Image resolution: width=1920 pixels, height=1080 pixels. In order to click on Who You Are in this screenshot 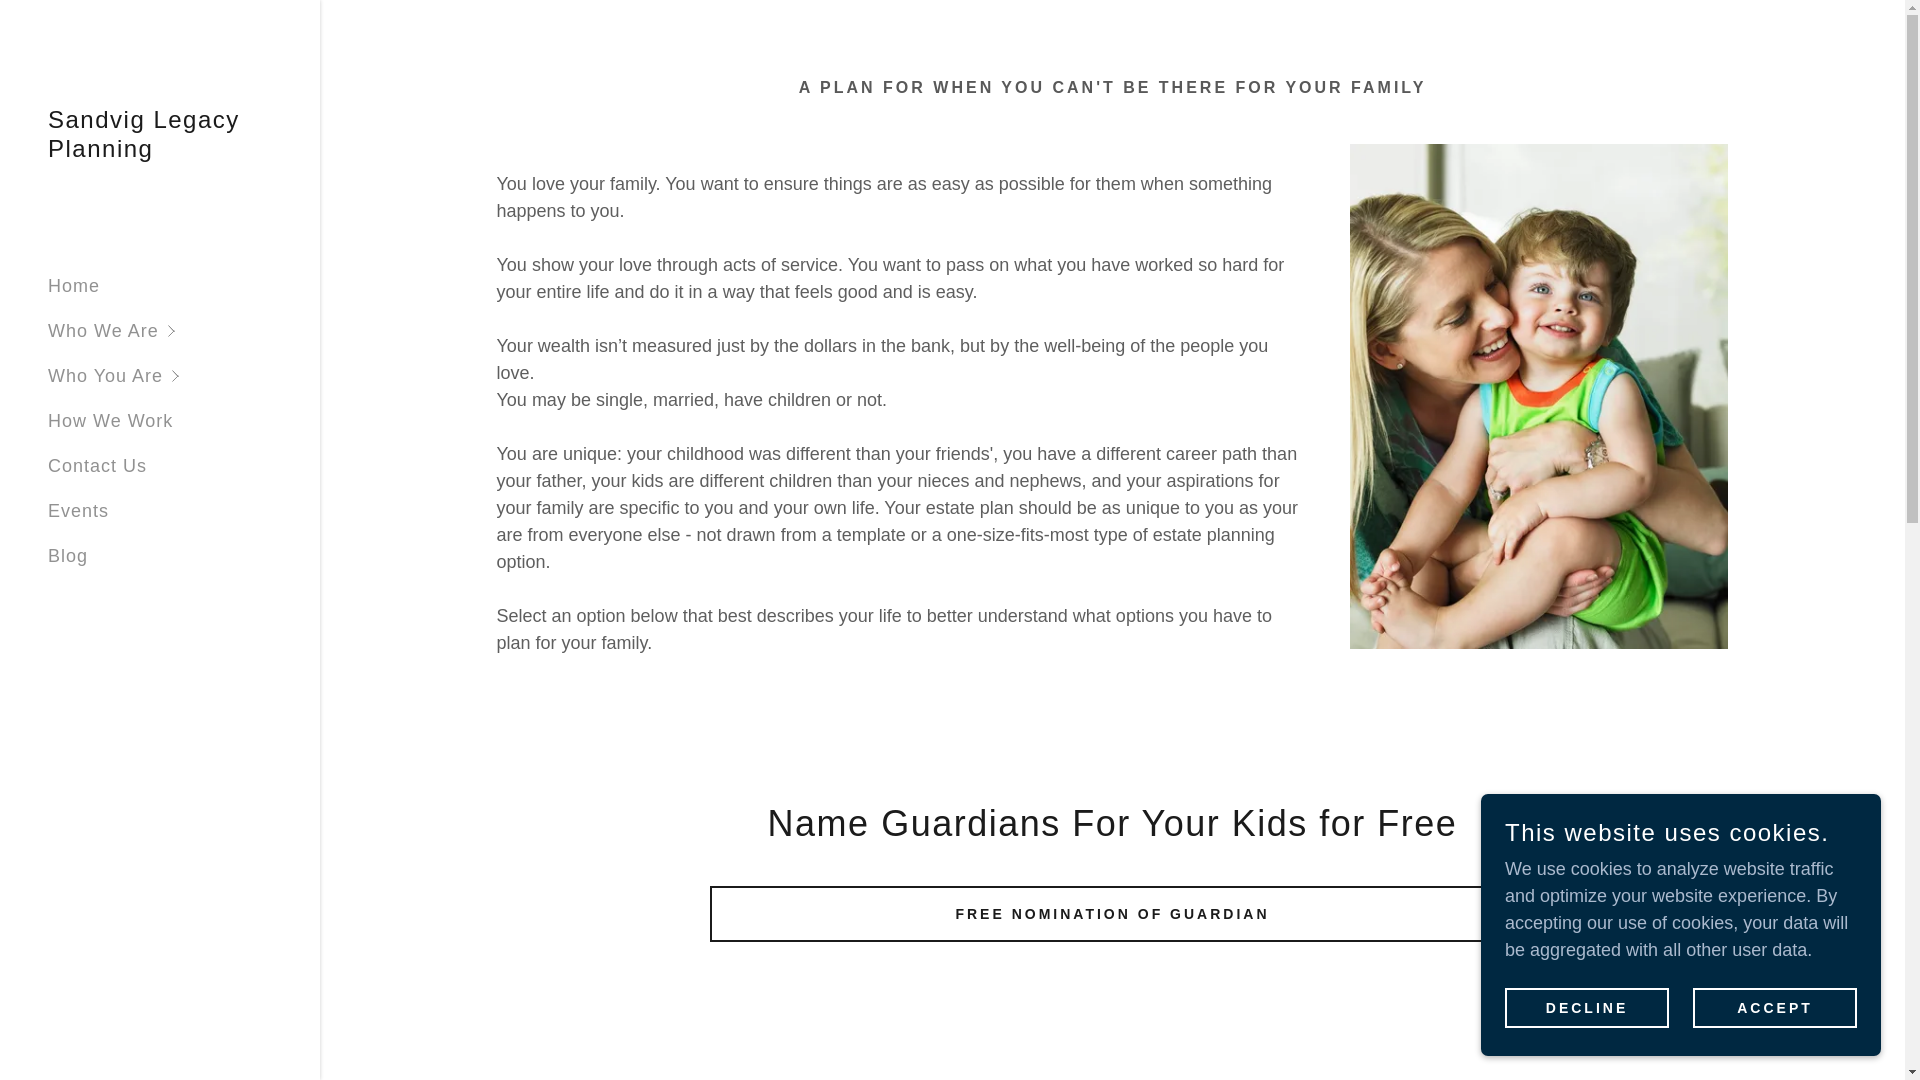, I will do `click(184, 376)`.